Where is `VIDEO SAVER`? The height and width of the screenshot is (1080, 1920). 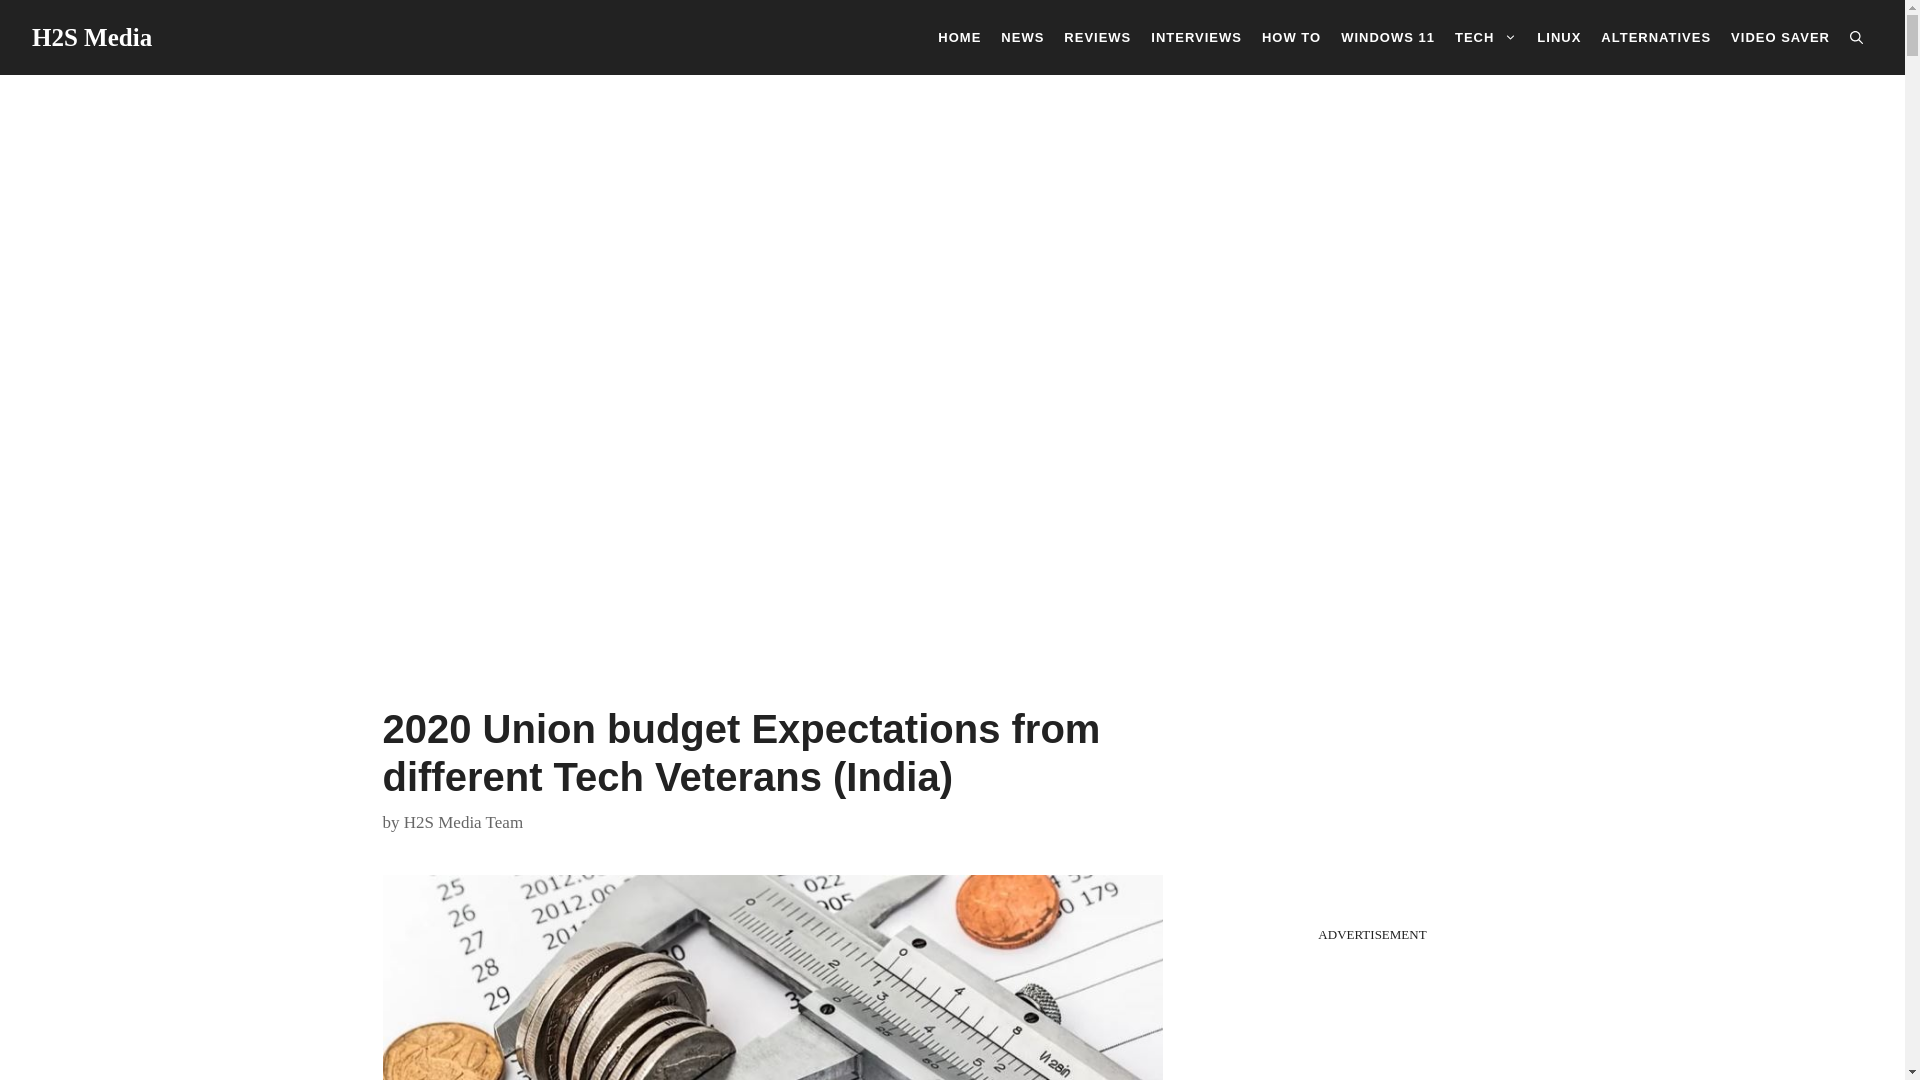 VIDEO SAVER is located at coordinates (1780, 36).